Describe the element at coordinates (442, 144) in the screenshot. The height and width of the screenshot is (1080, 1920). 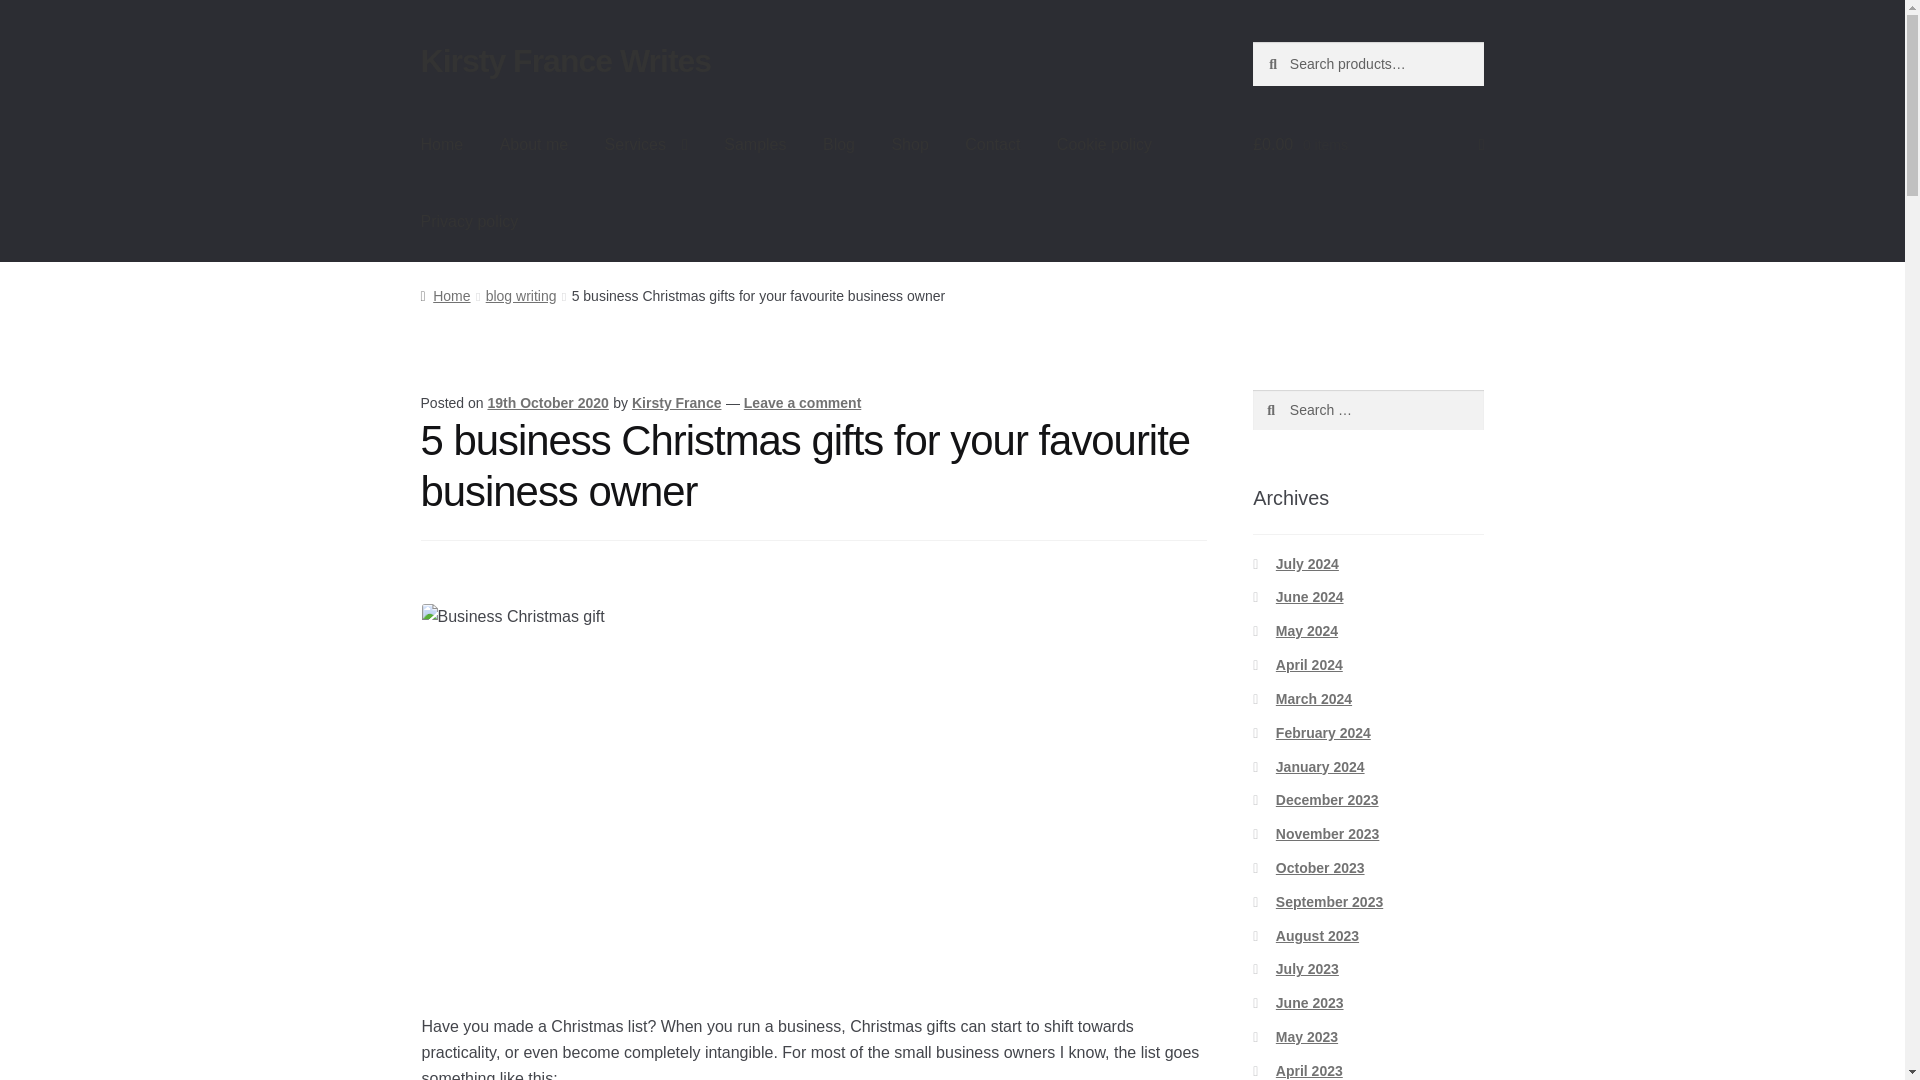
I see `Home` at that location.